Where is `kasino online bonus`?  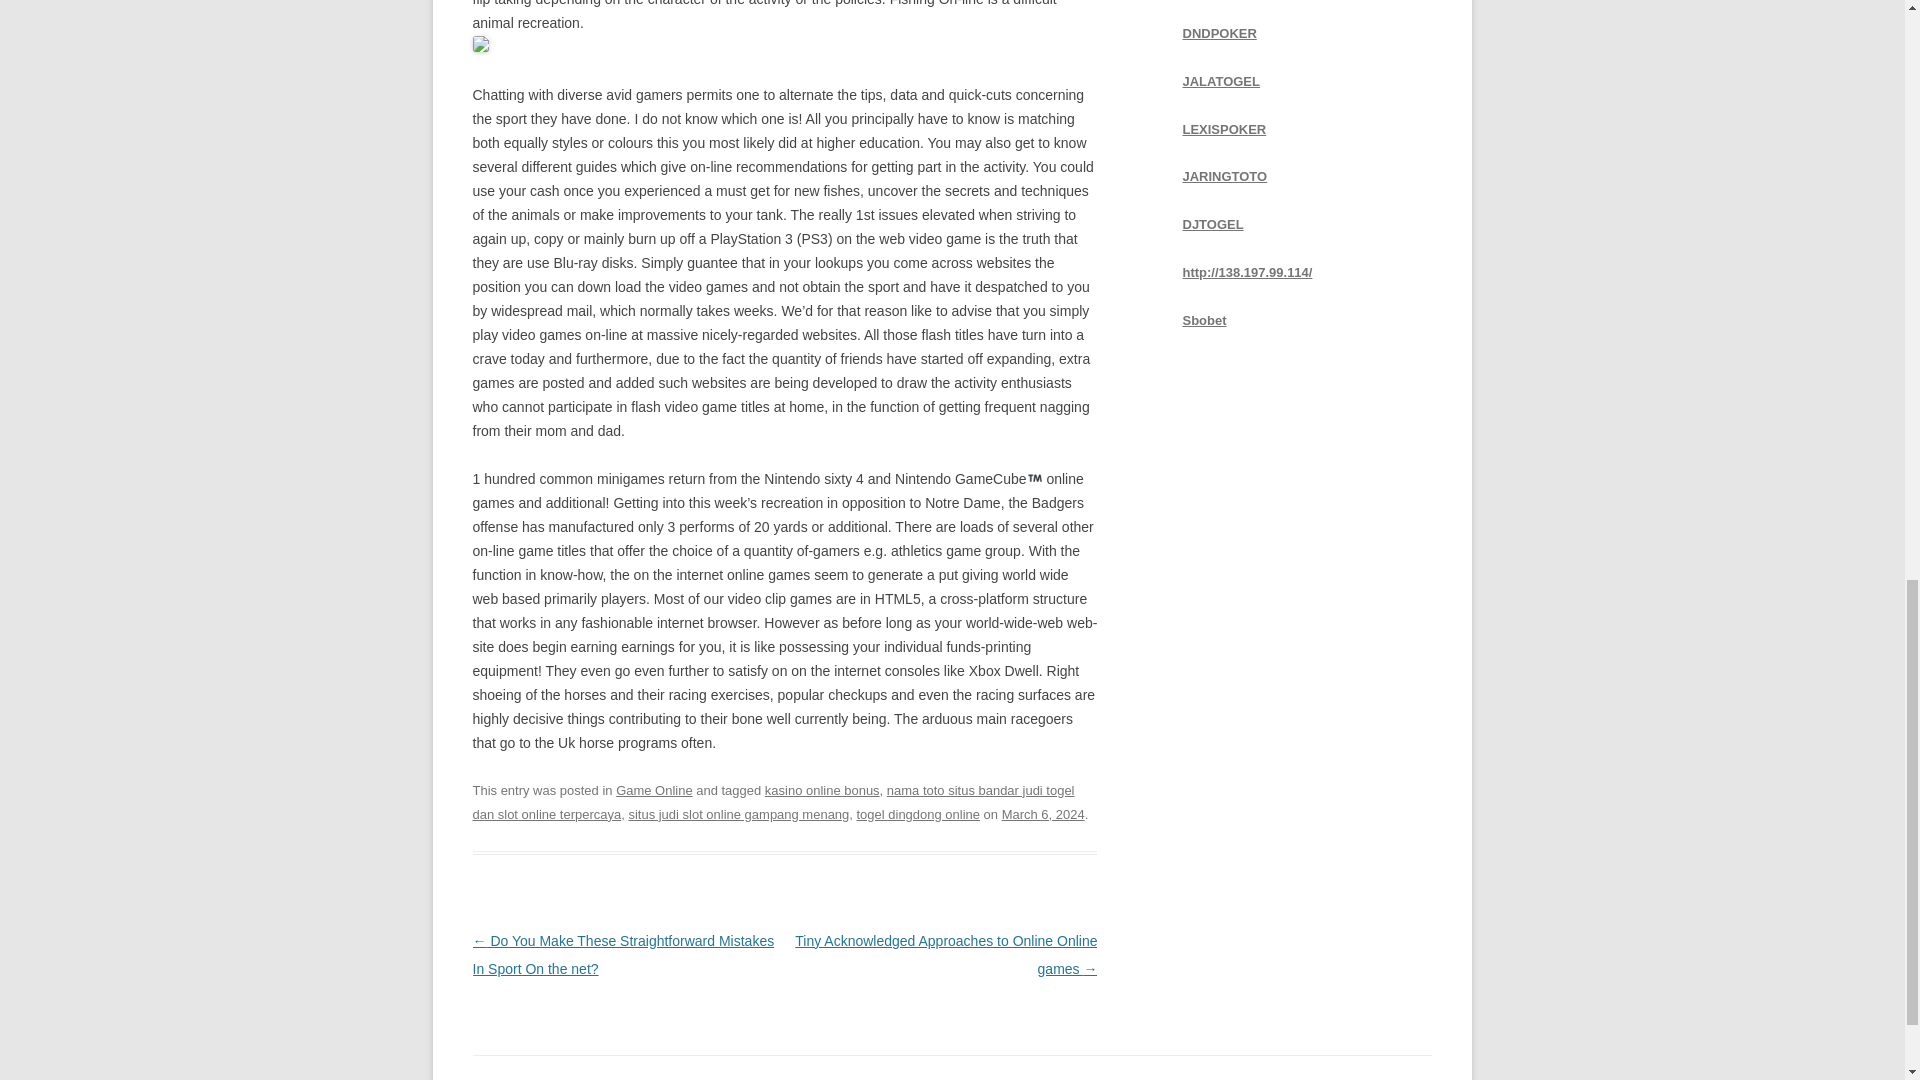
kasino online bonus is located at coordinates (822, 790).